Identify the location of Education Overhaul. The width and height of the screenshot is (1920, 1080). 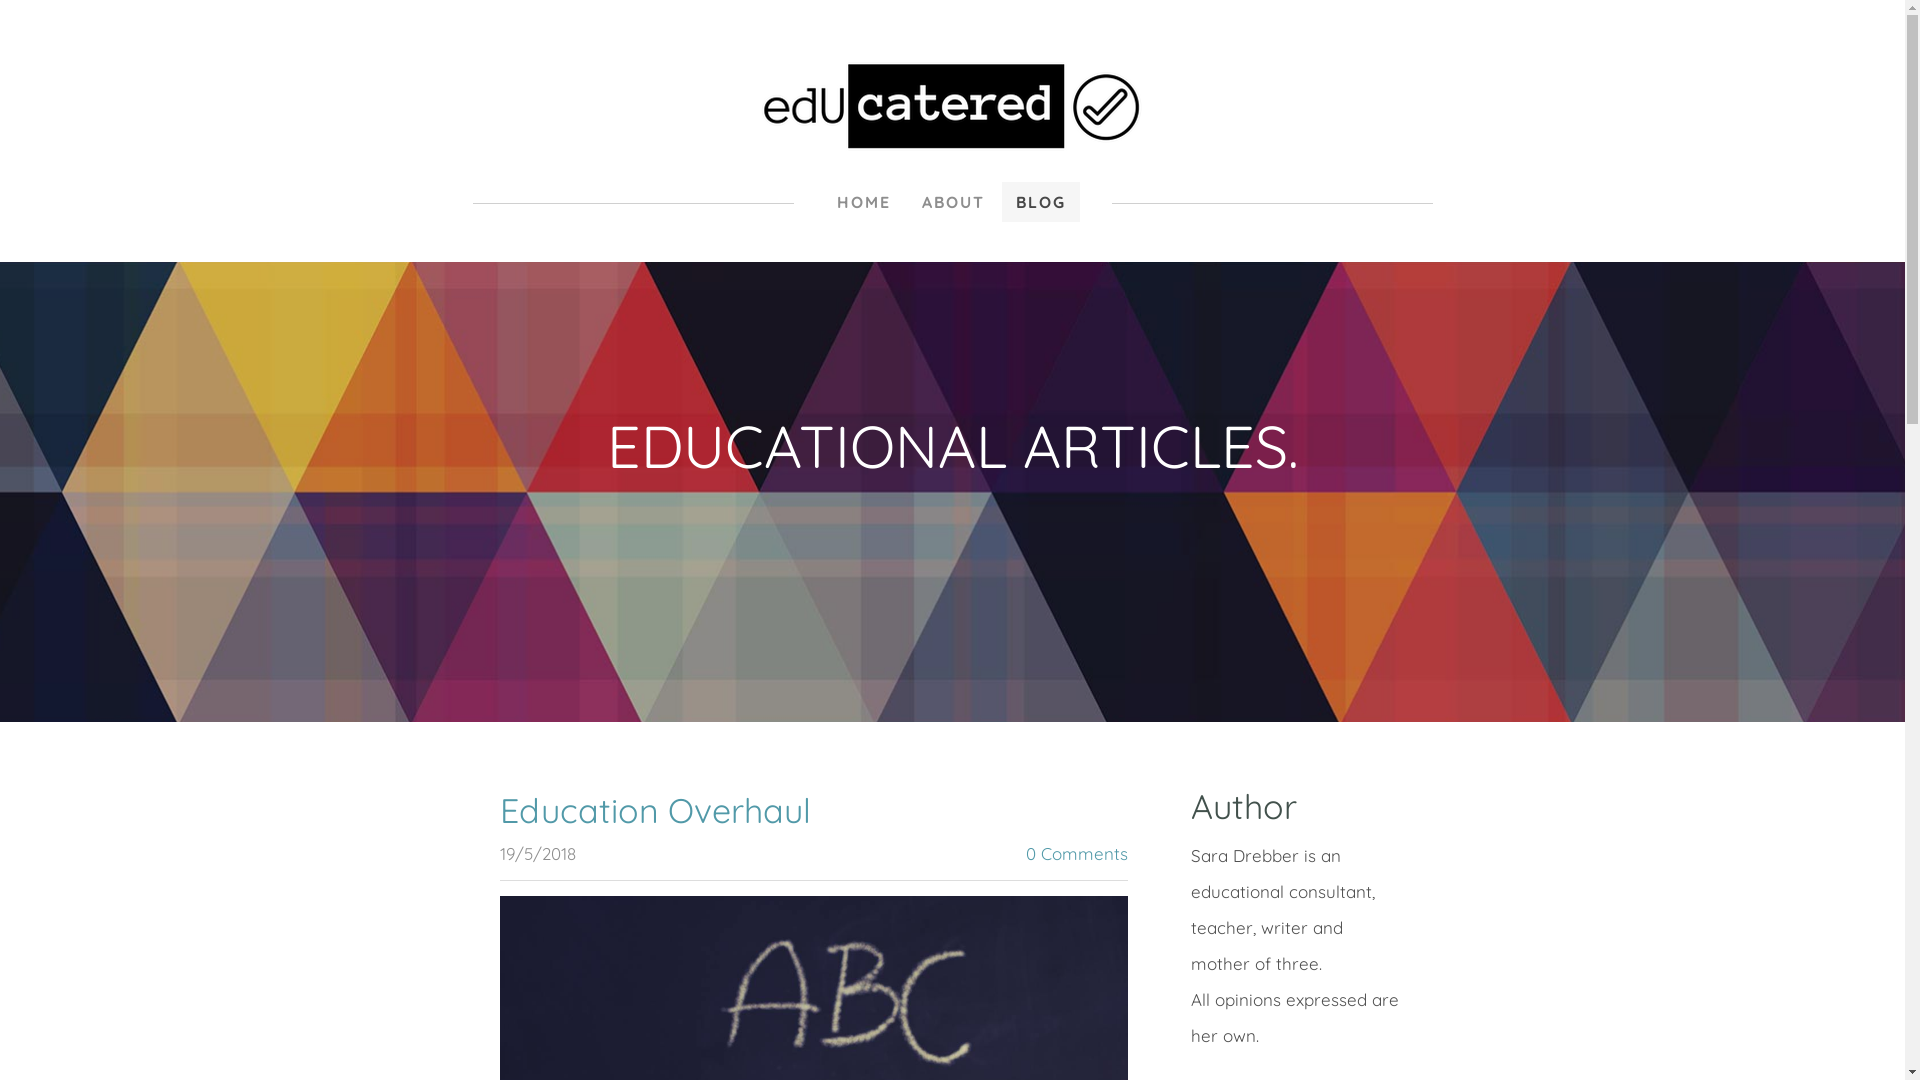
(656, 810).